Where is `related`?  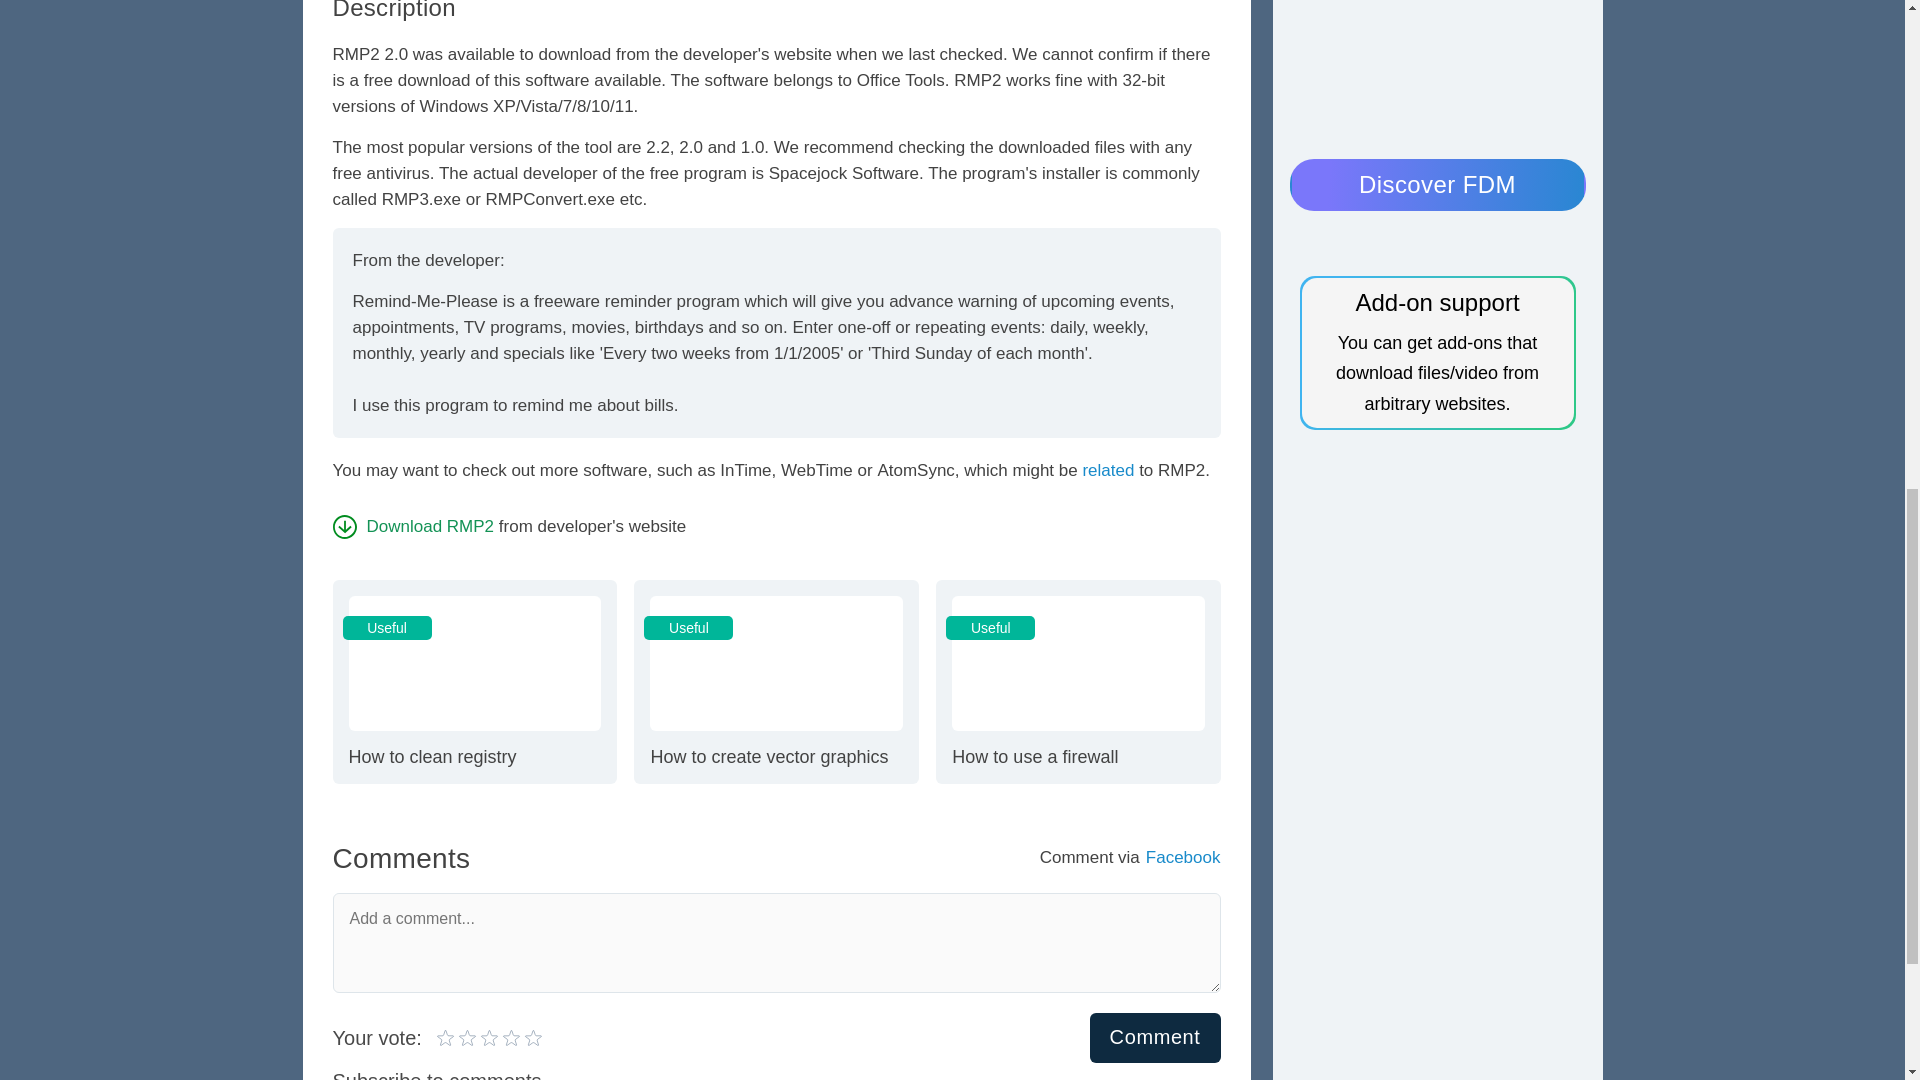 related is located at coordinates (480, 1038).